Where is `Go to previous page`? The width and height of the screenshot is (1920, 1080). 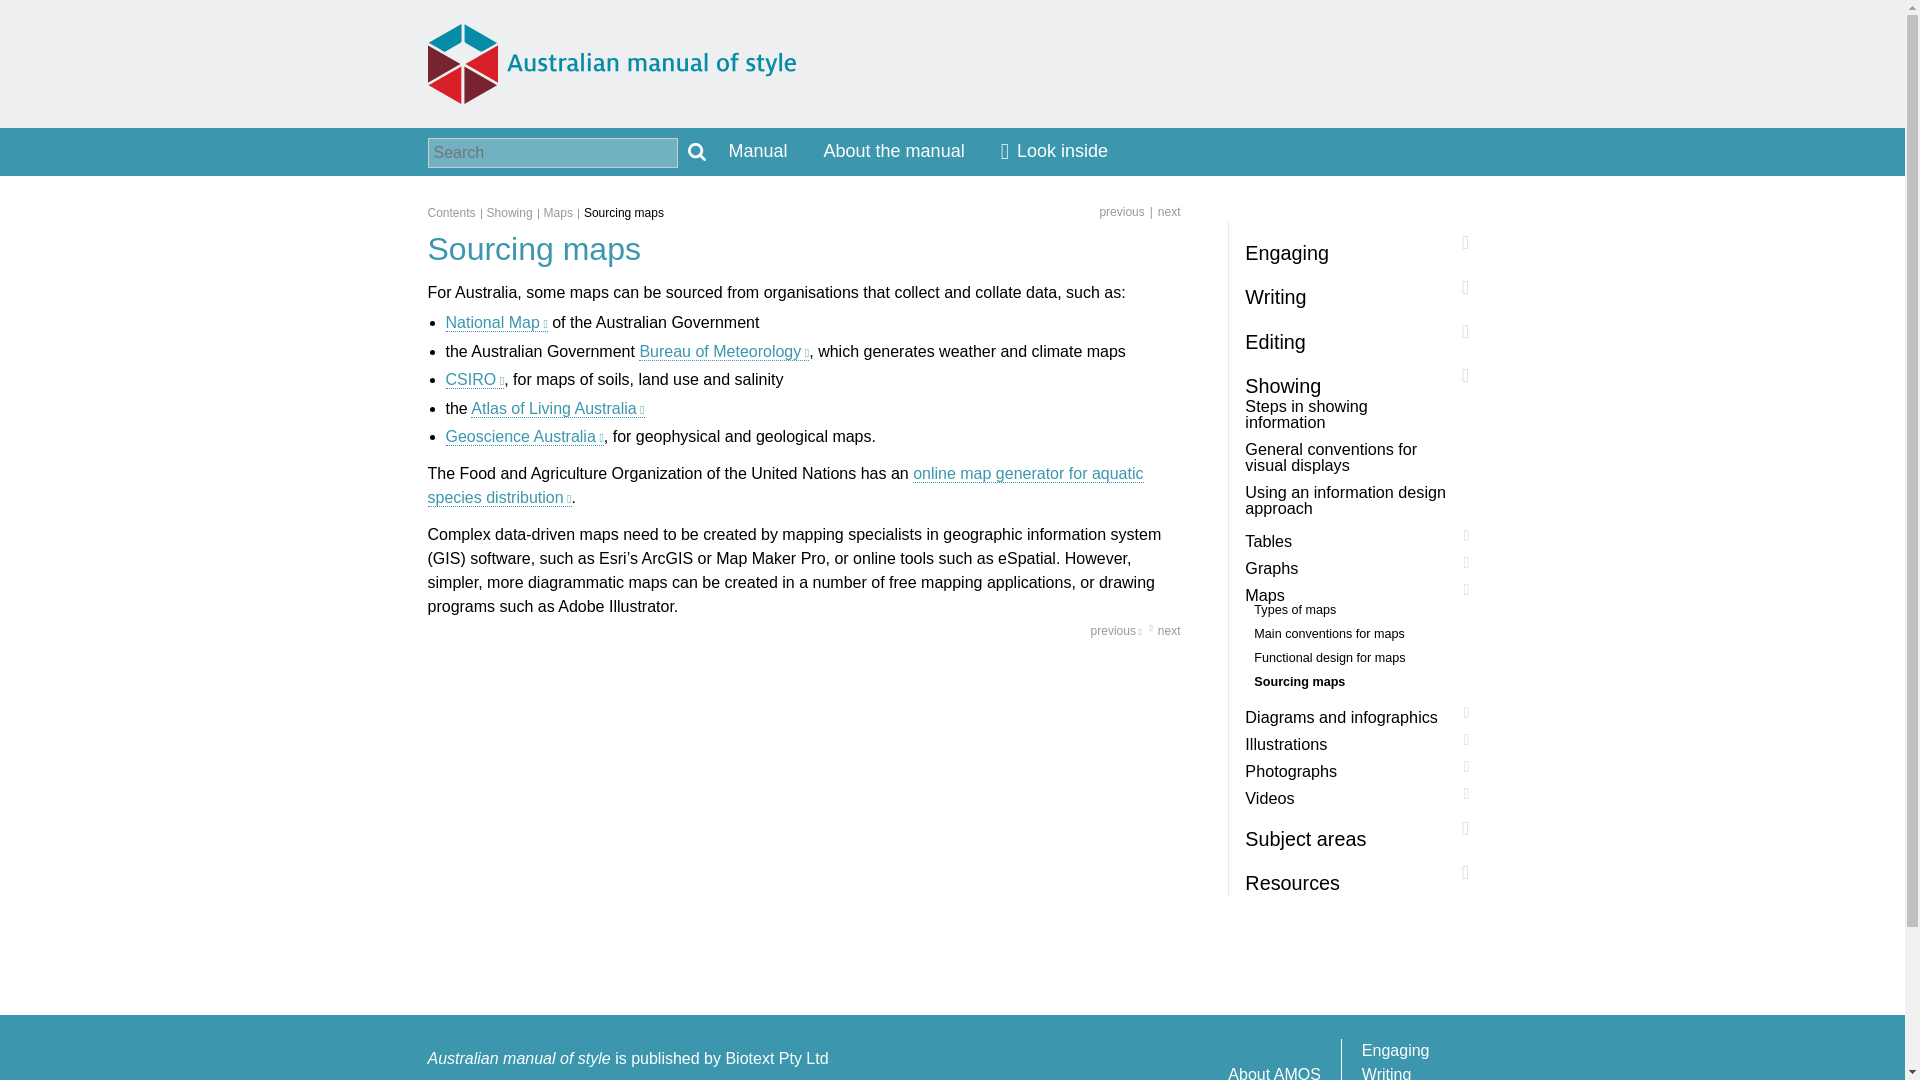 Go to previous page is located at coordinates (1121, 211).